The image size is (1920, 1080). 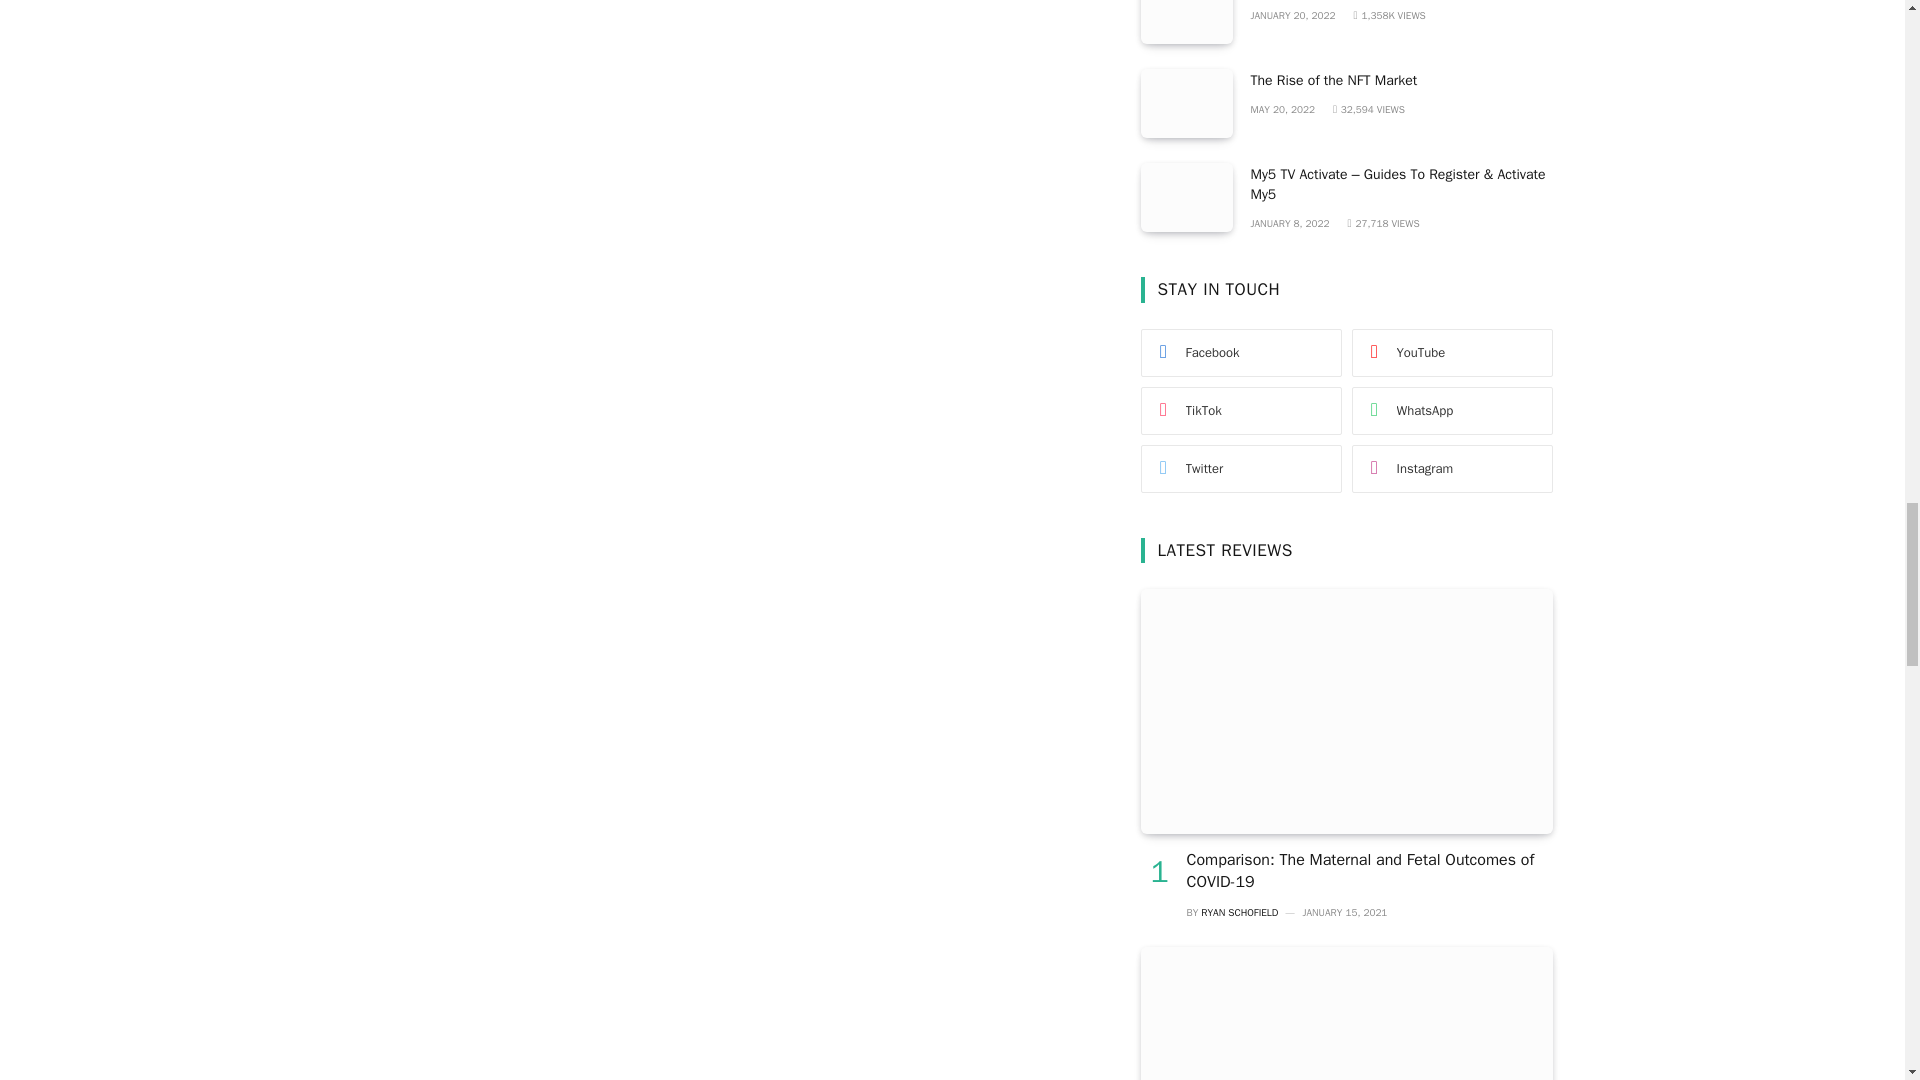 I want to click on The Rise of the NFT Market, so click(x=1186, y=104).